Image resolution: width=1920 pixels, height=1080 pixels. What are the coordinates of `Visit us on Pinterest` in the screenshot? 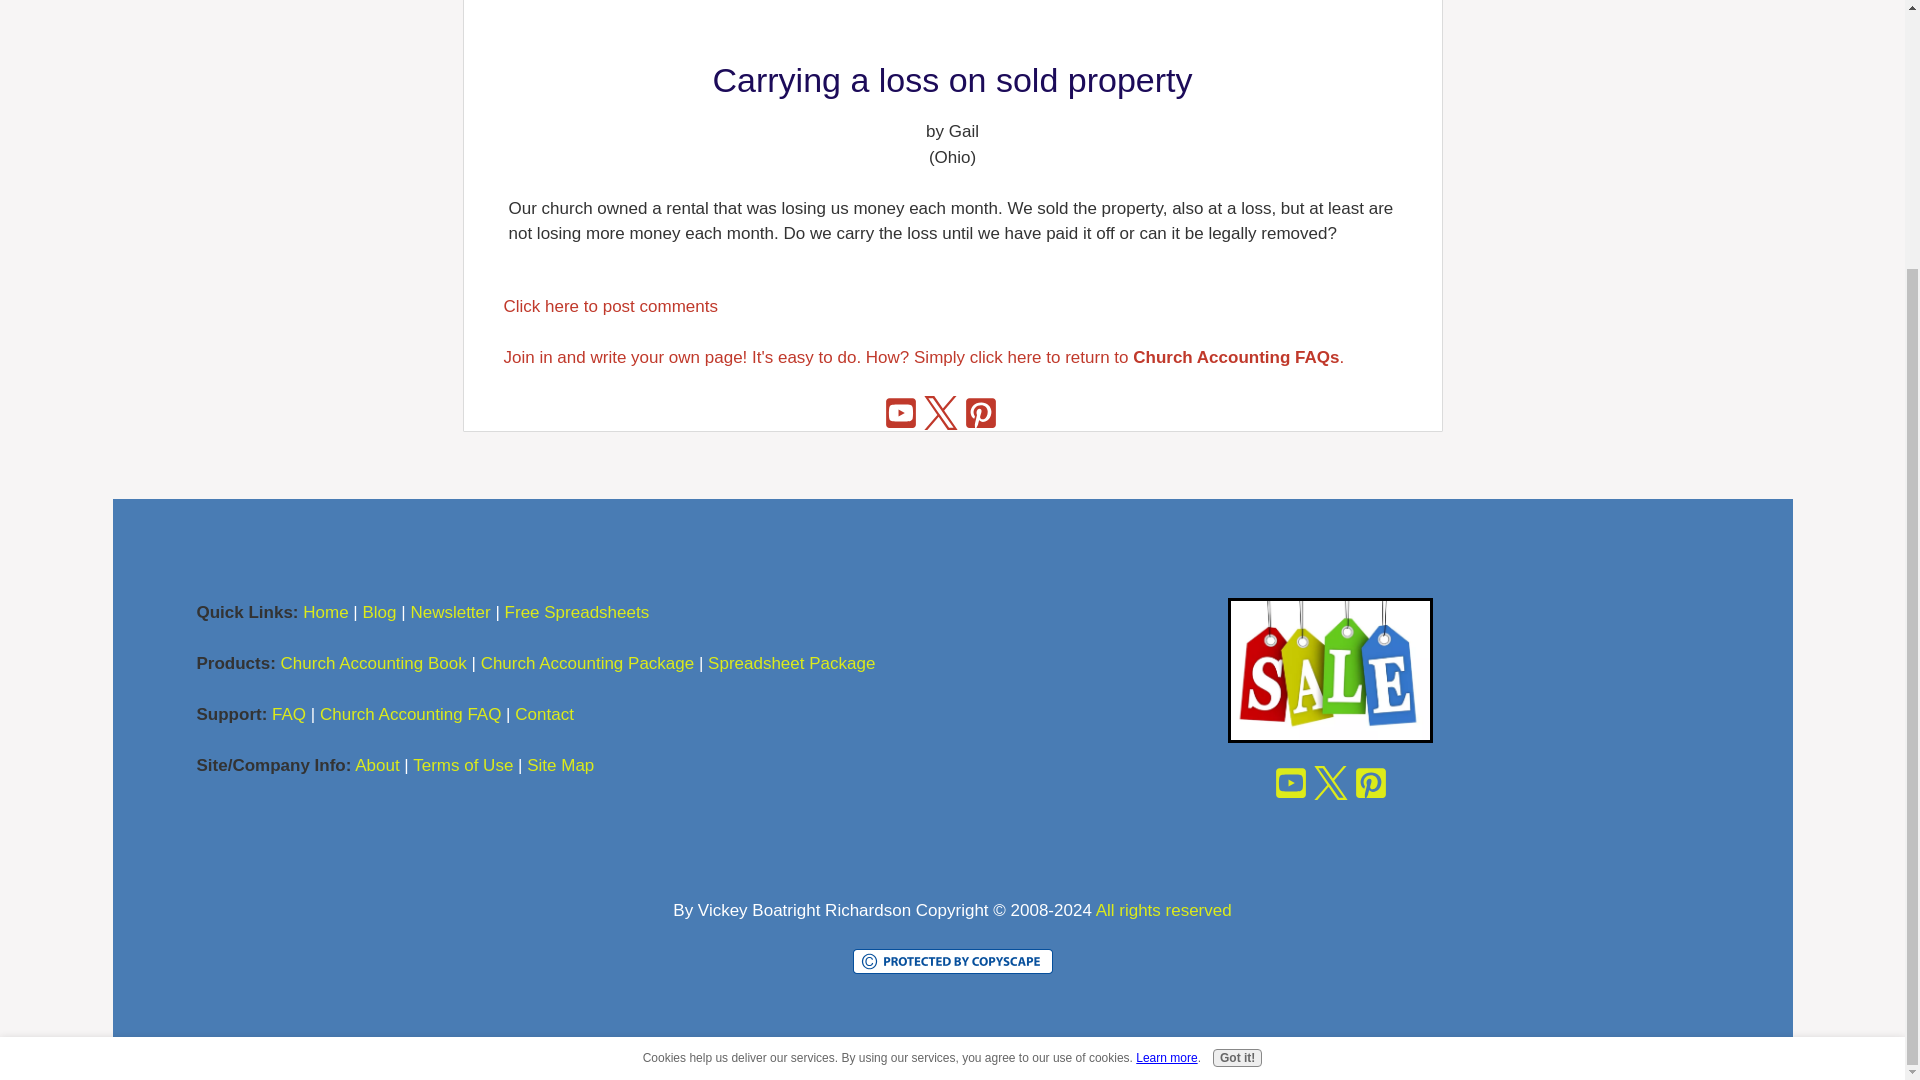 It's located at (1370, 781).